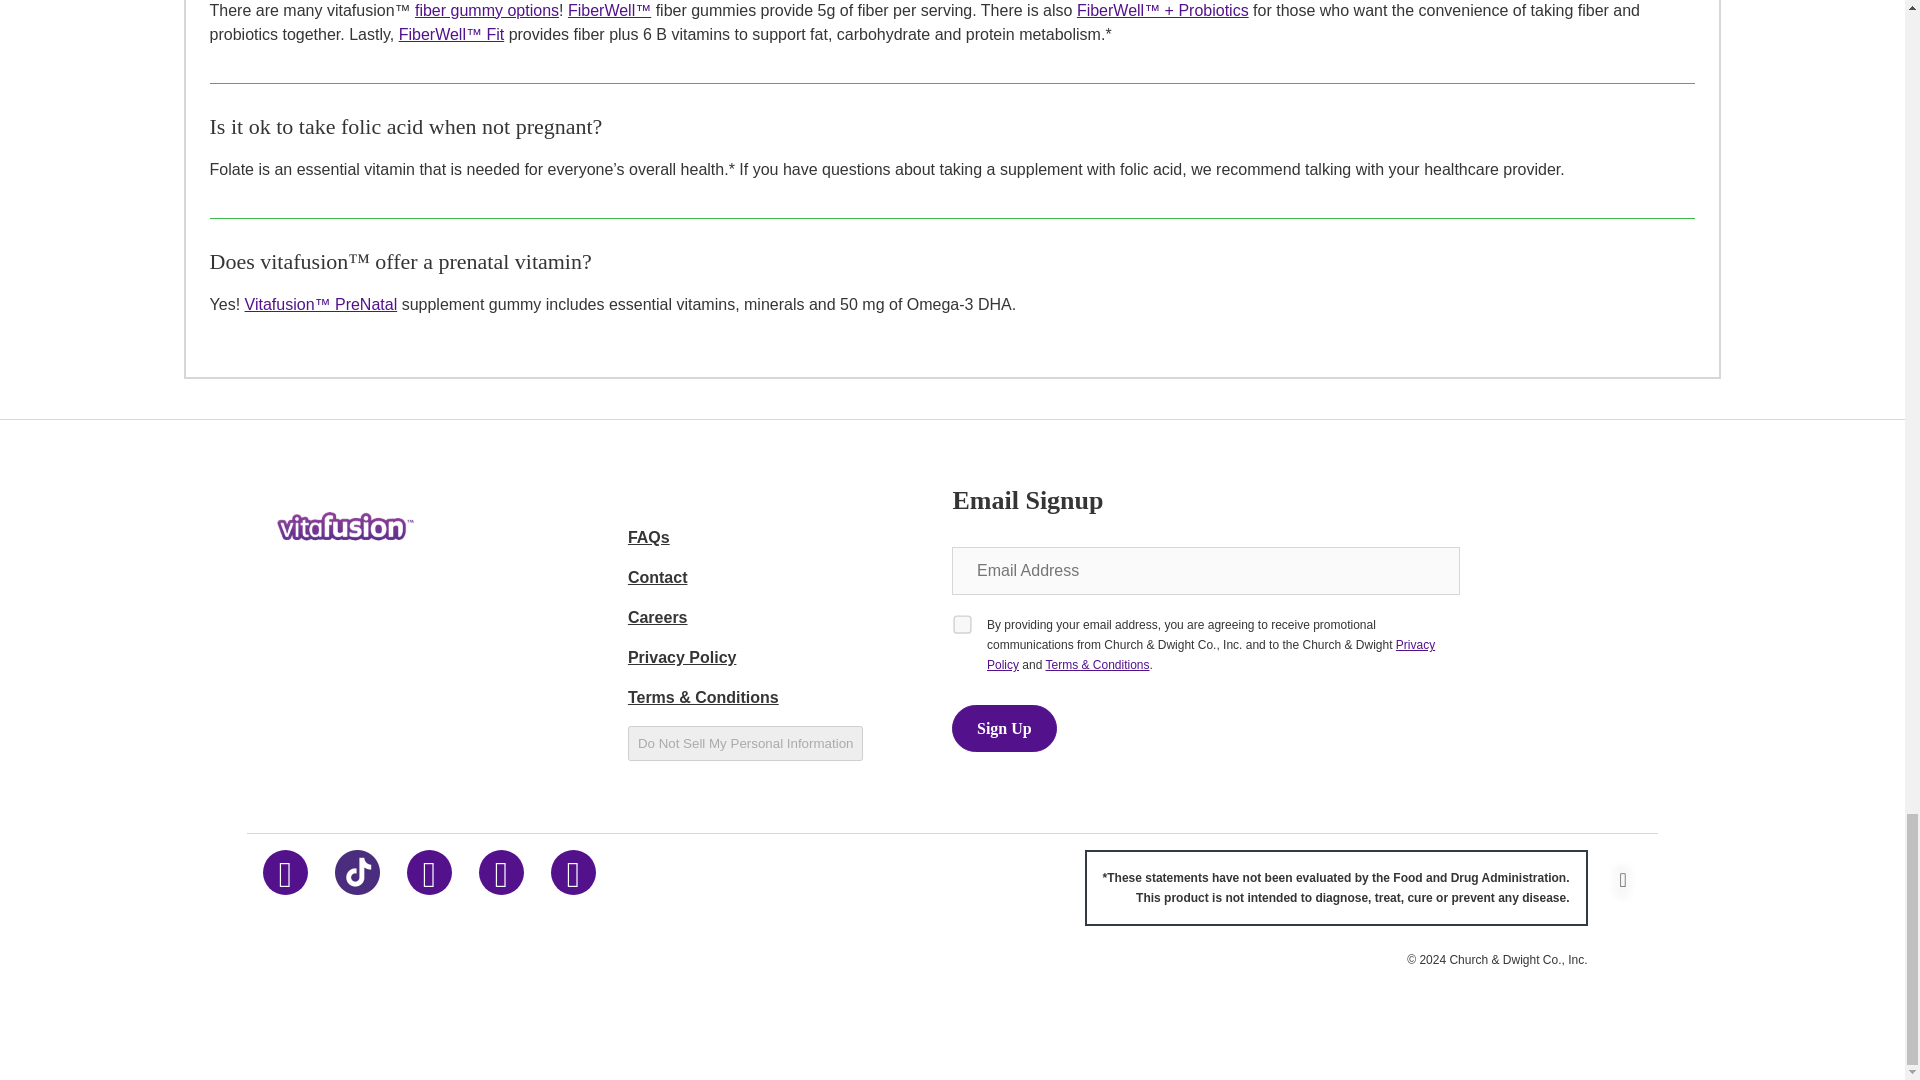 The image size is (1920, 1080). Describe the element at coordinates (657, 618) in the screenshot. I see `Go to About Us` at that location.